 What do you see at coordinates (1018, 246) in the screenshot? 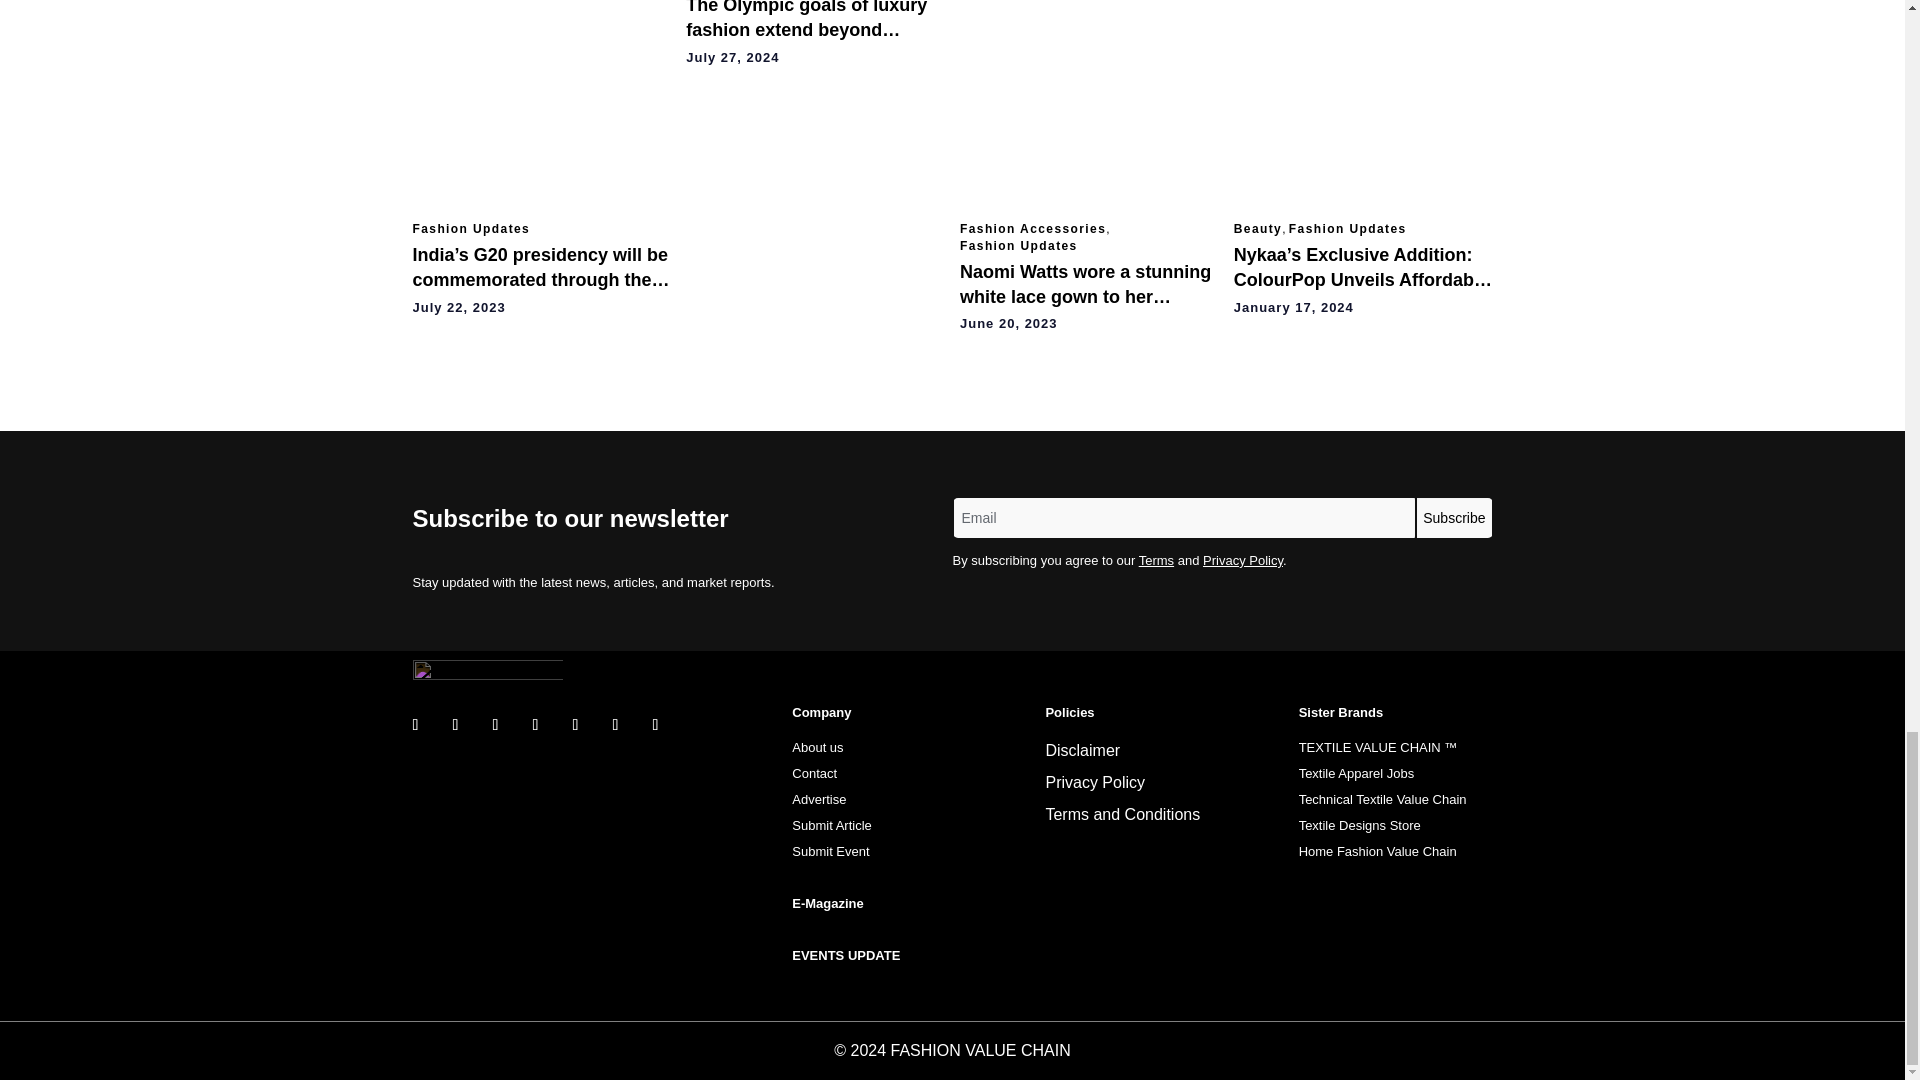
I see `Fashion Updates` at bounding box center [1018, 246].